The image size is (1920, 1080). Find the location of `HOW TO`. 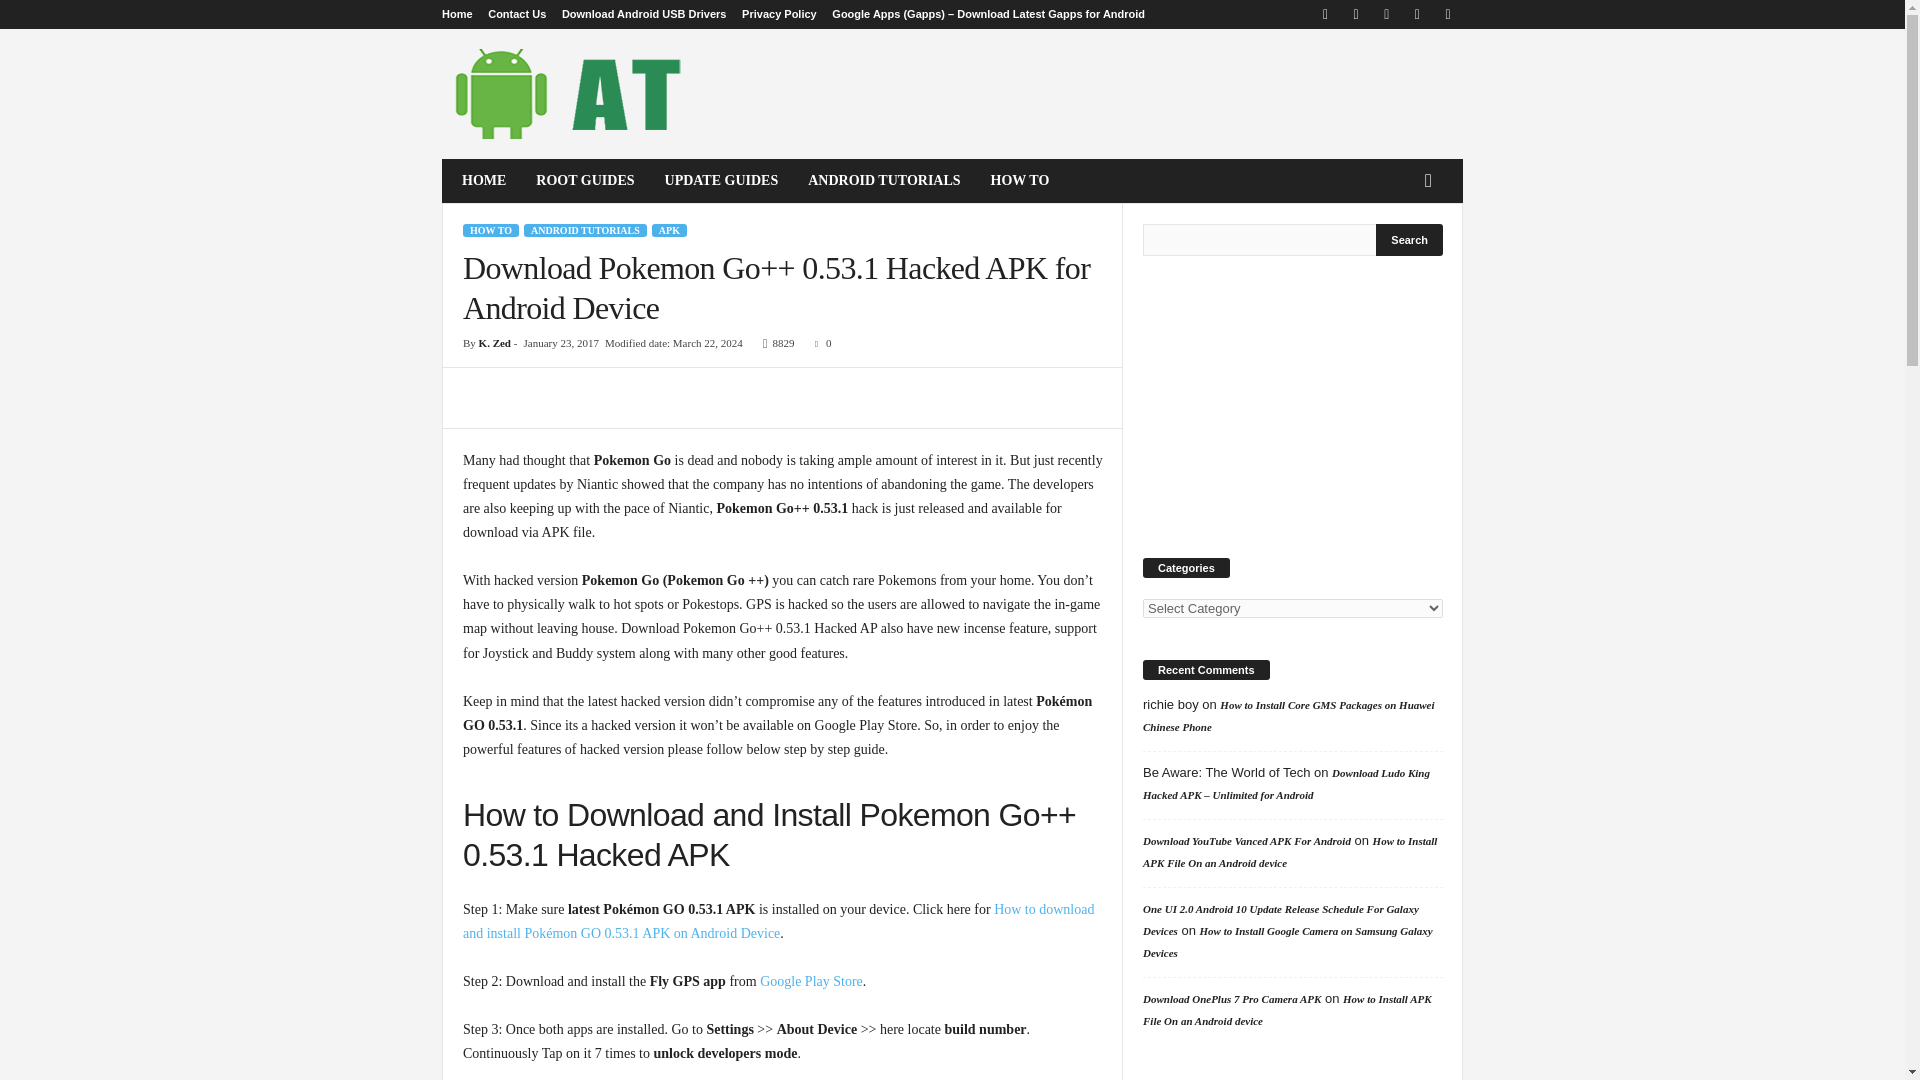

HOW TO is located at coordinates (490, 230).